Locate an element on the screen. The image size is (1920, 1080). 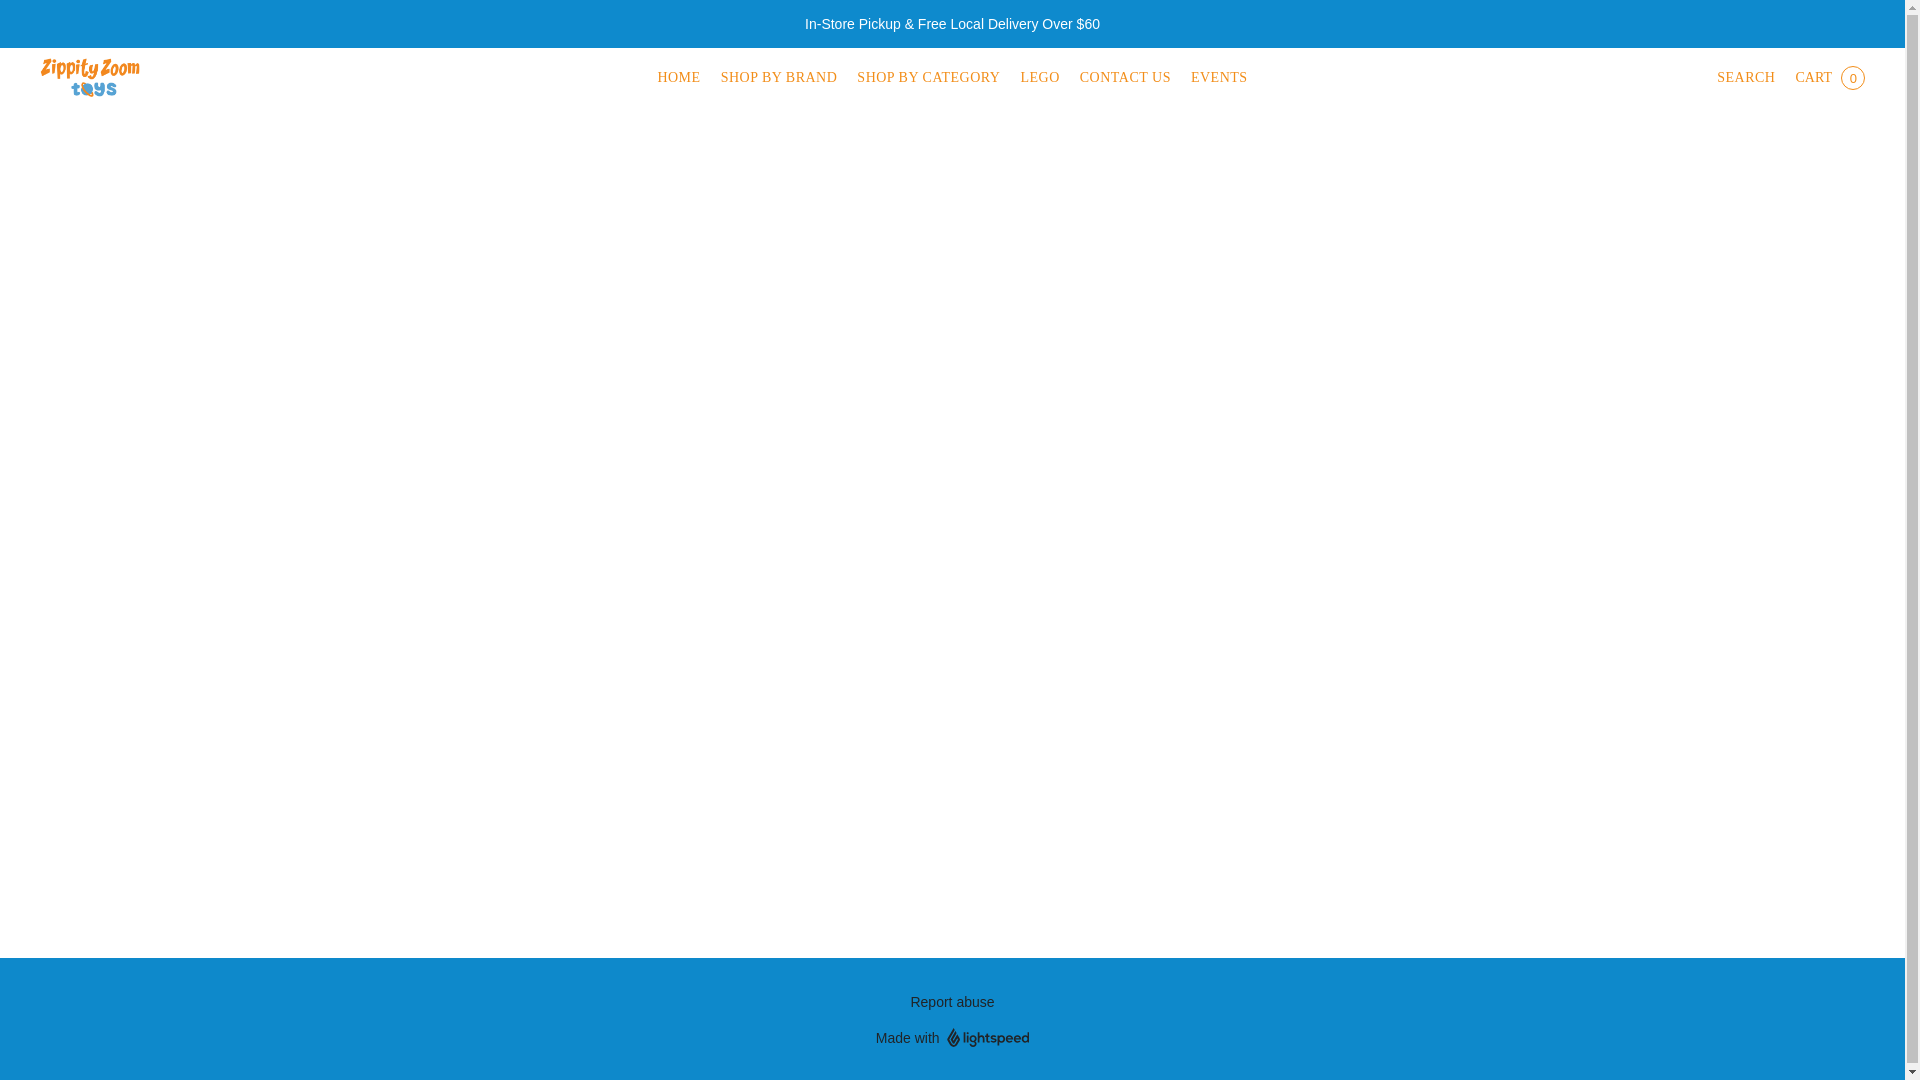
Search the website is located at coordinates (1745, 78).